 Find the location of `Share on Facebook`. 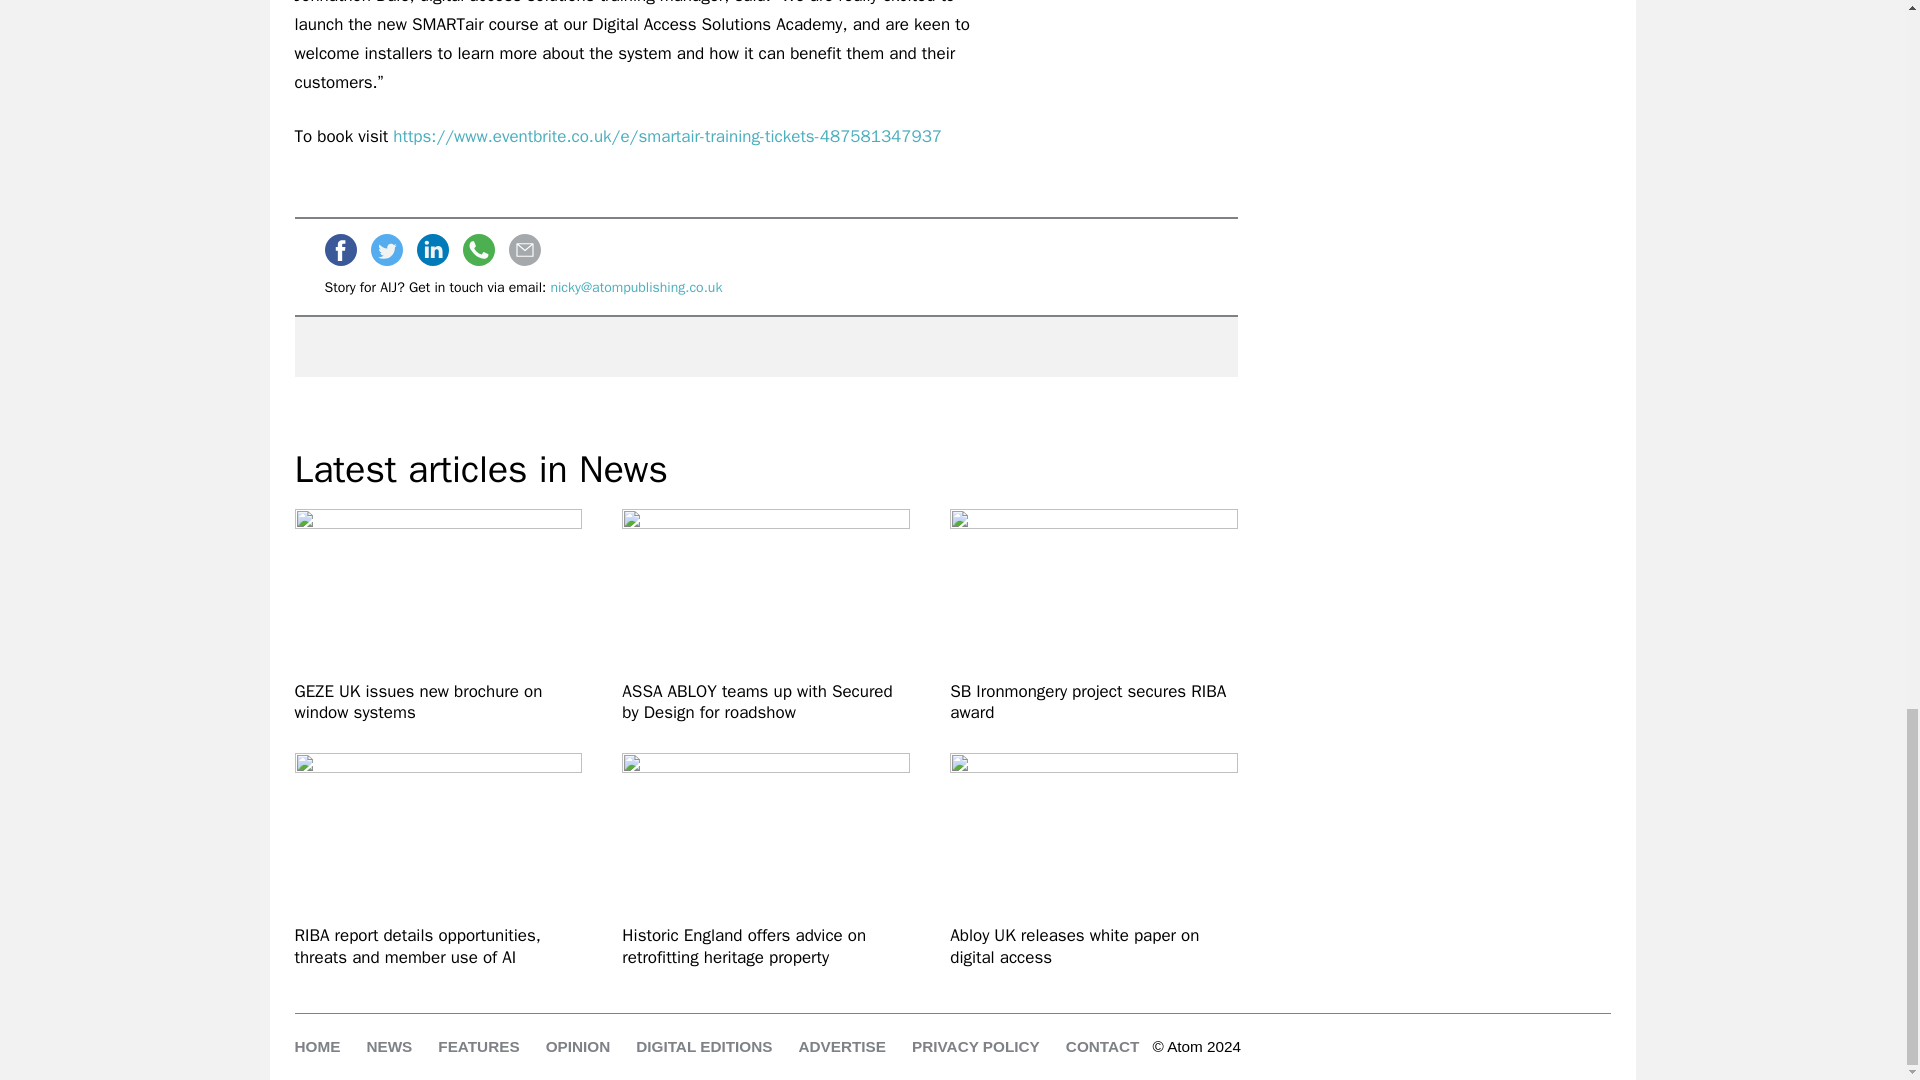

Share on Facebook is located at coordinates (340, 250).